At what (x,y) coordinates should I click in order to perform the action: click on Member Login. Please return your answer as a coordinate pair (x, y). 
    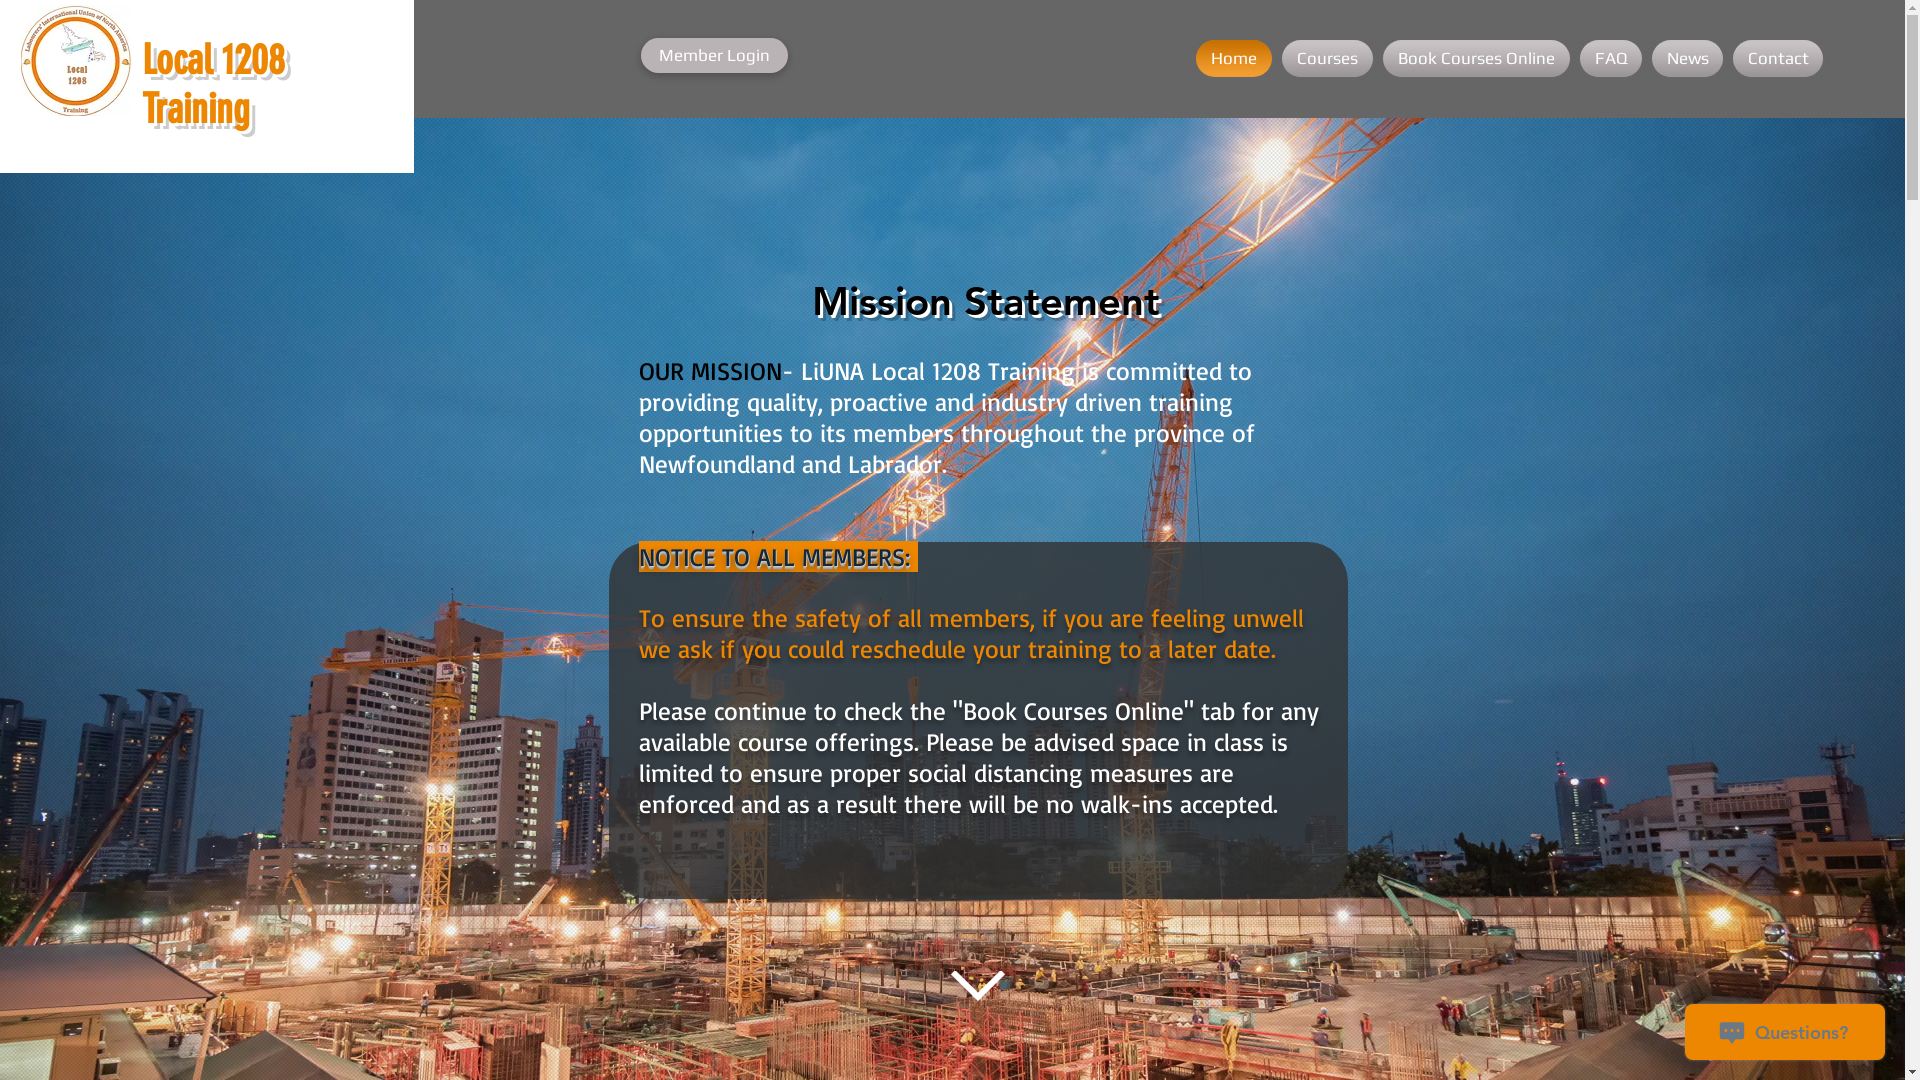
    Looking at the image, I should click on (714, 56).